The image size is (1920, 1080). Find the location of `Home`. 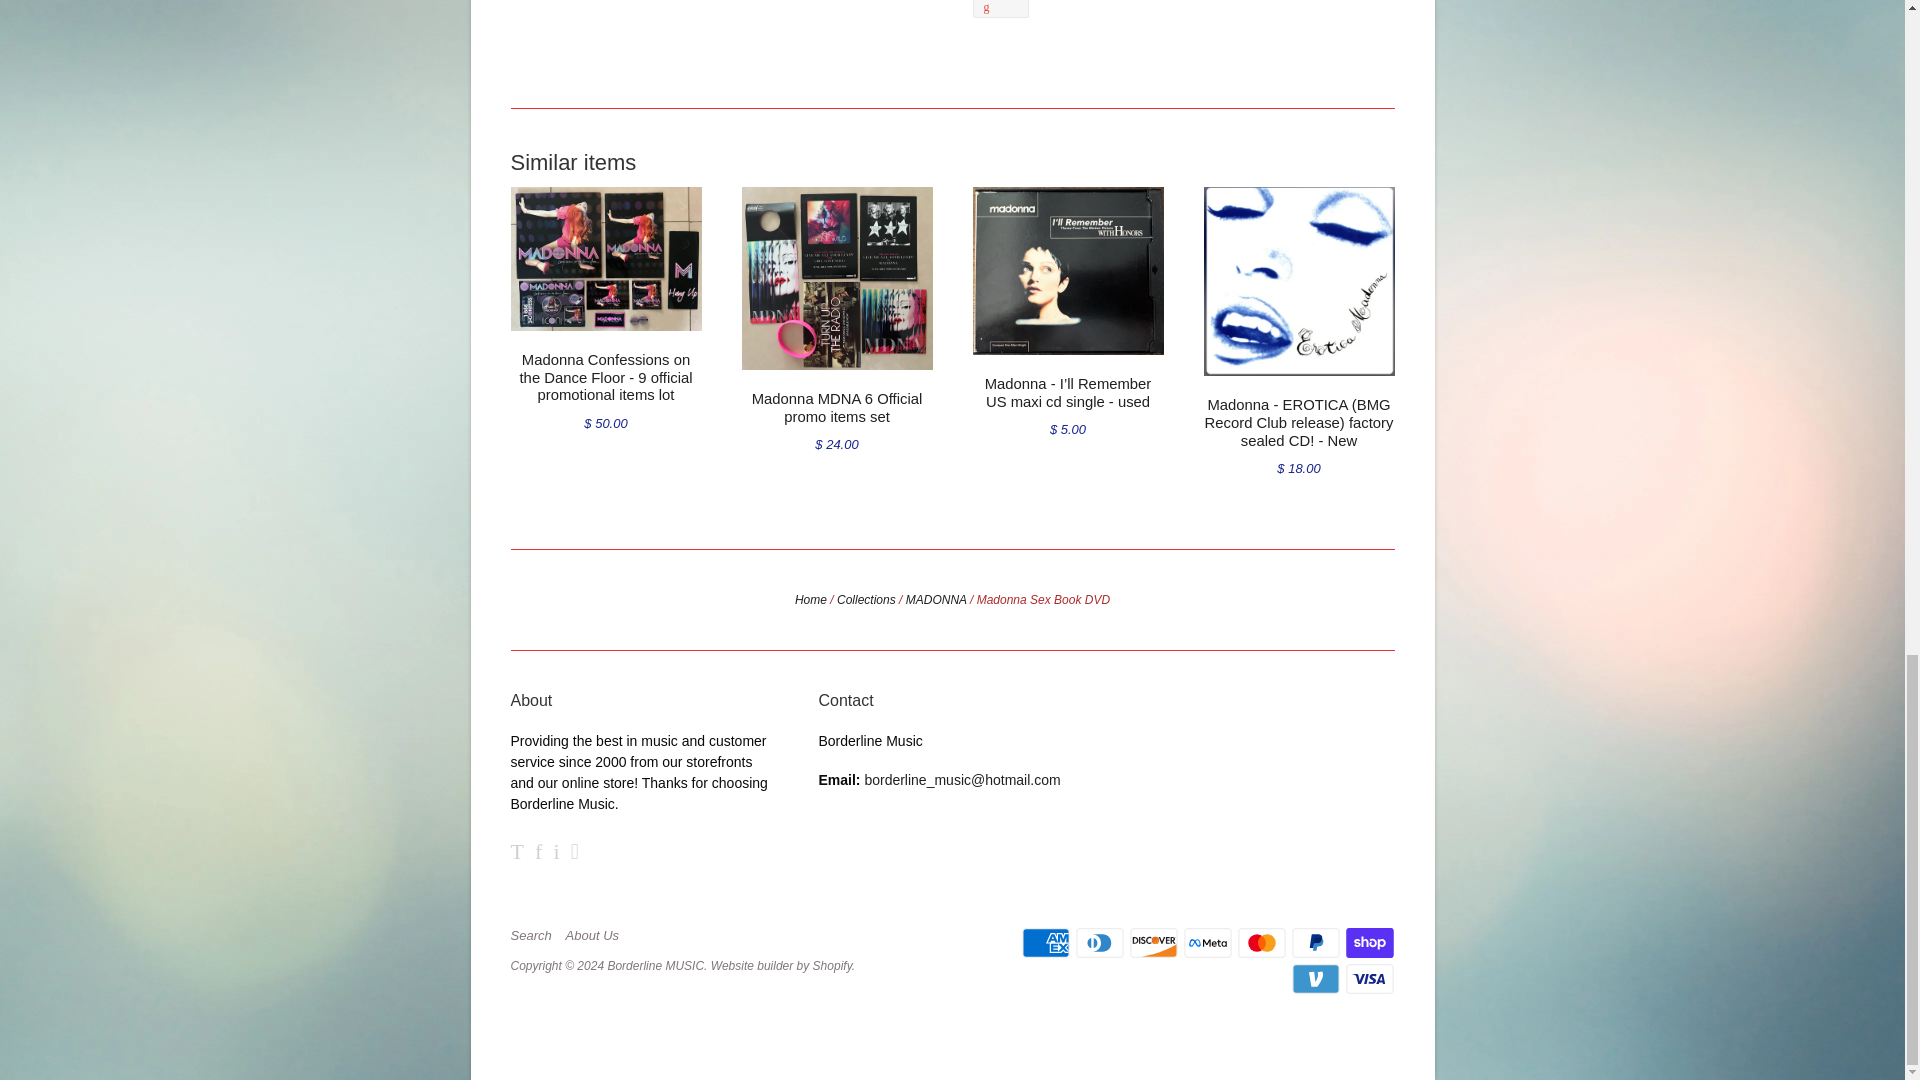

Home is located at coordinates (810, 599).